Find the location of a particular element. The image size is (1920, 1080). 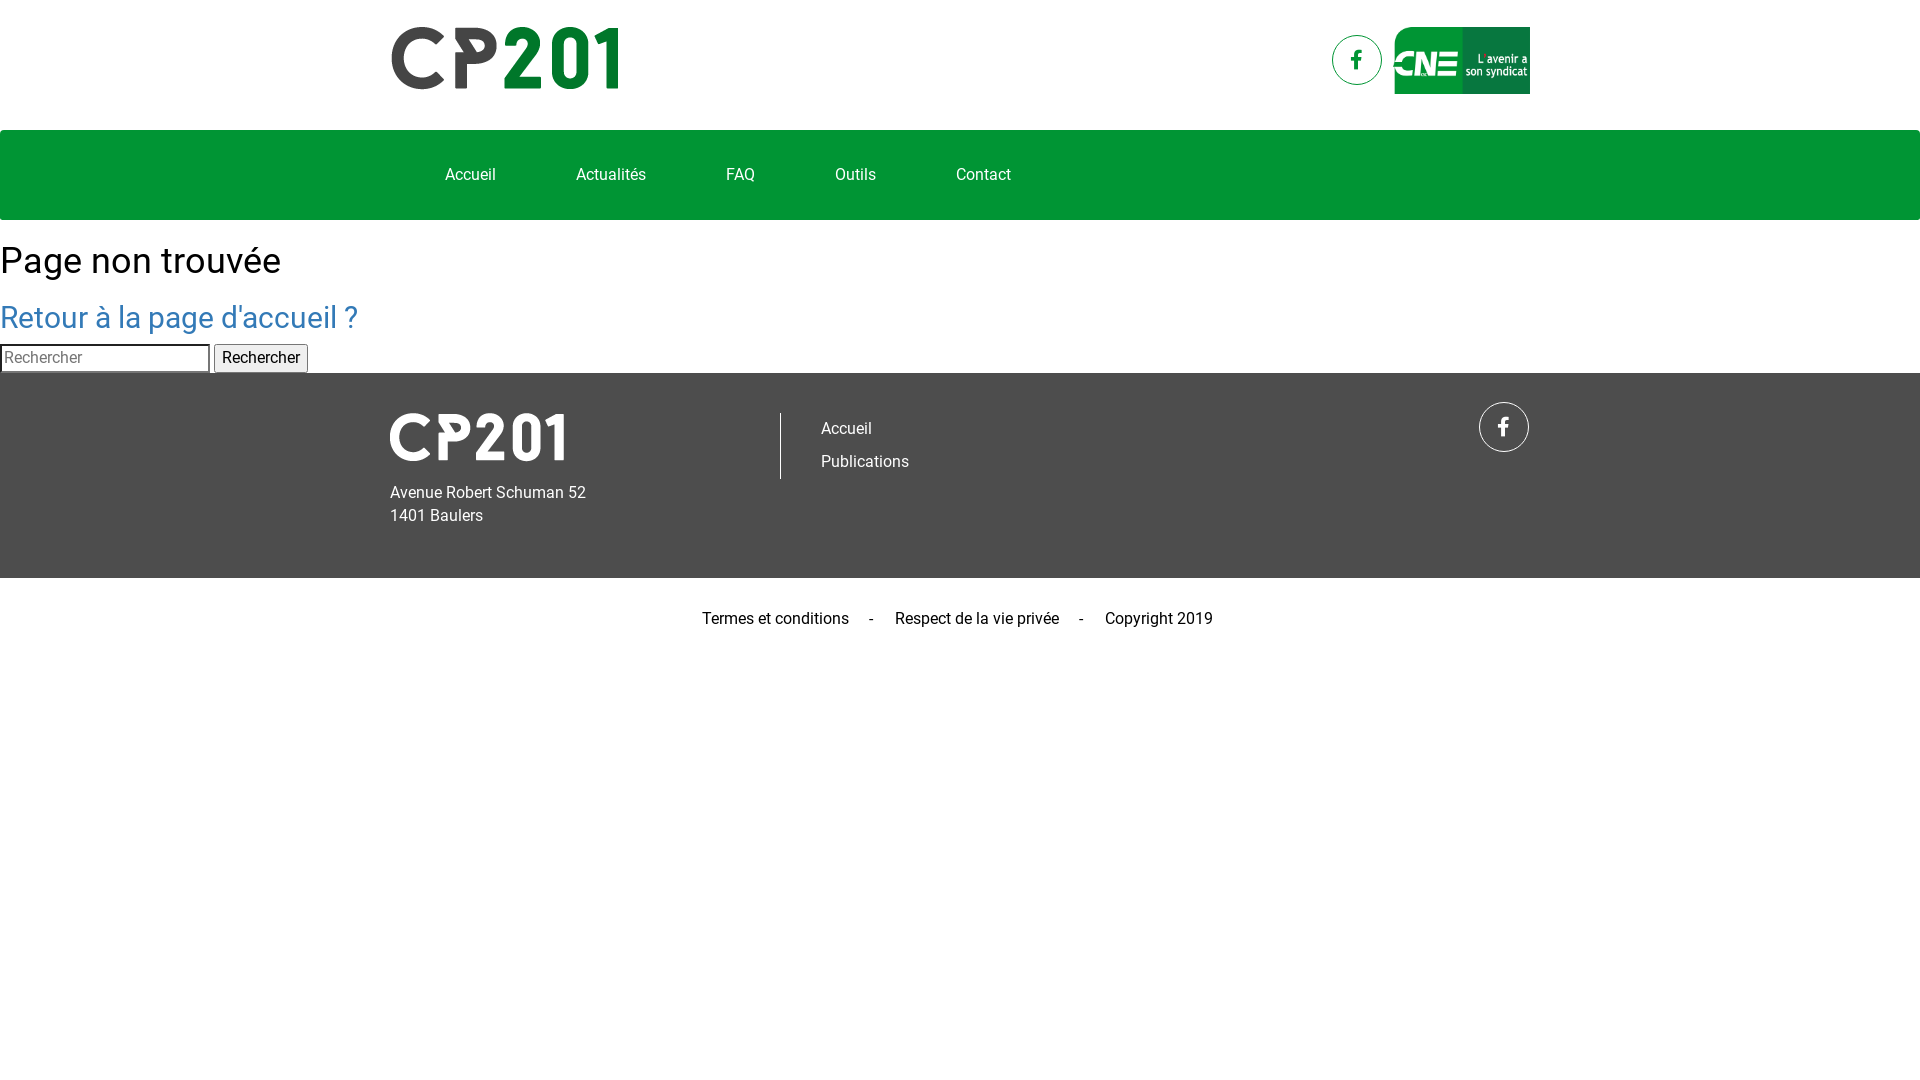

Publications is located at coordinates (980, 462).